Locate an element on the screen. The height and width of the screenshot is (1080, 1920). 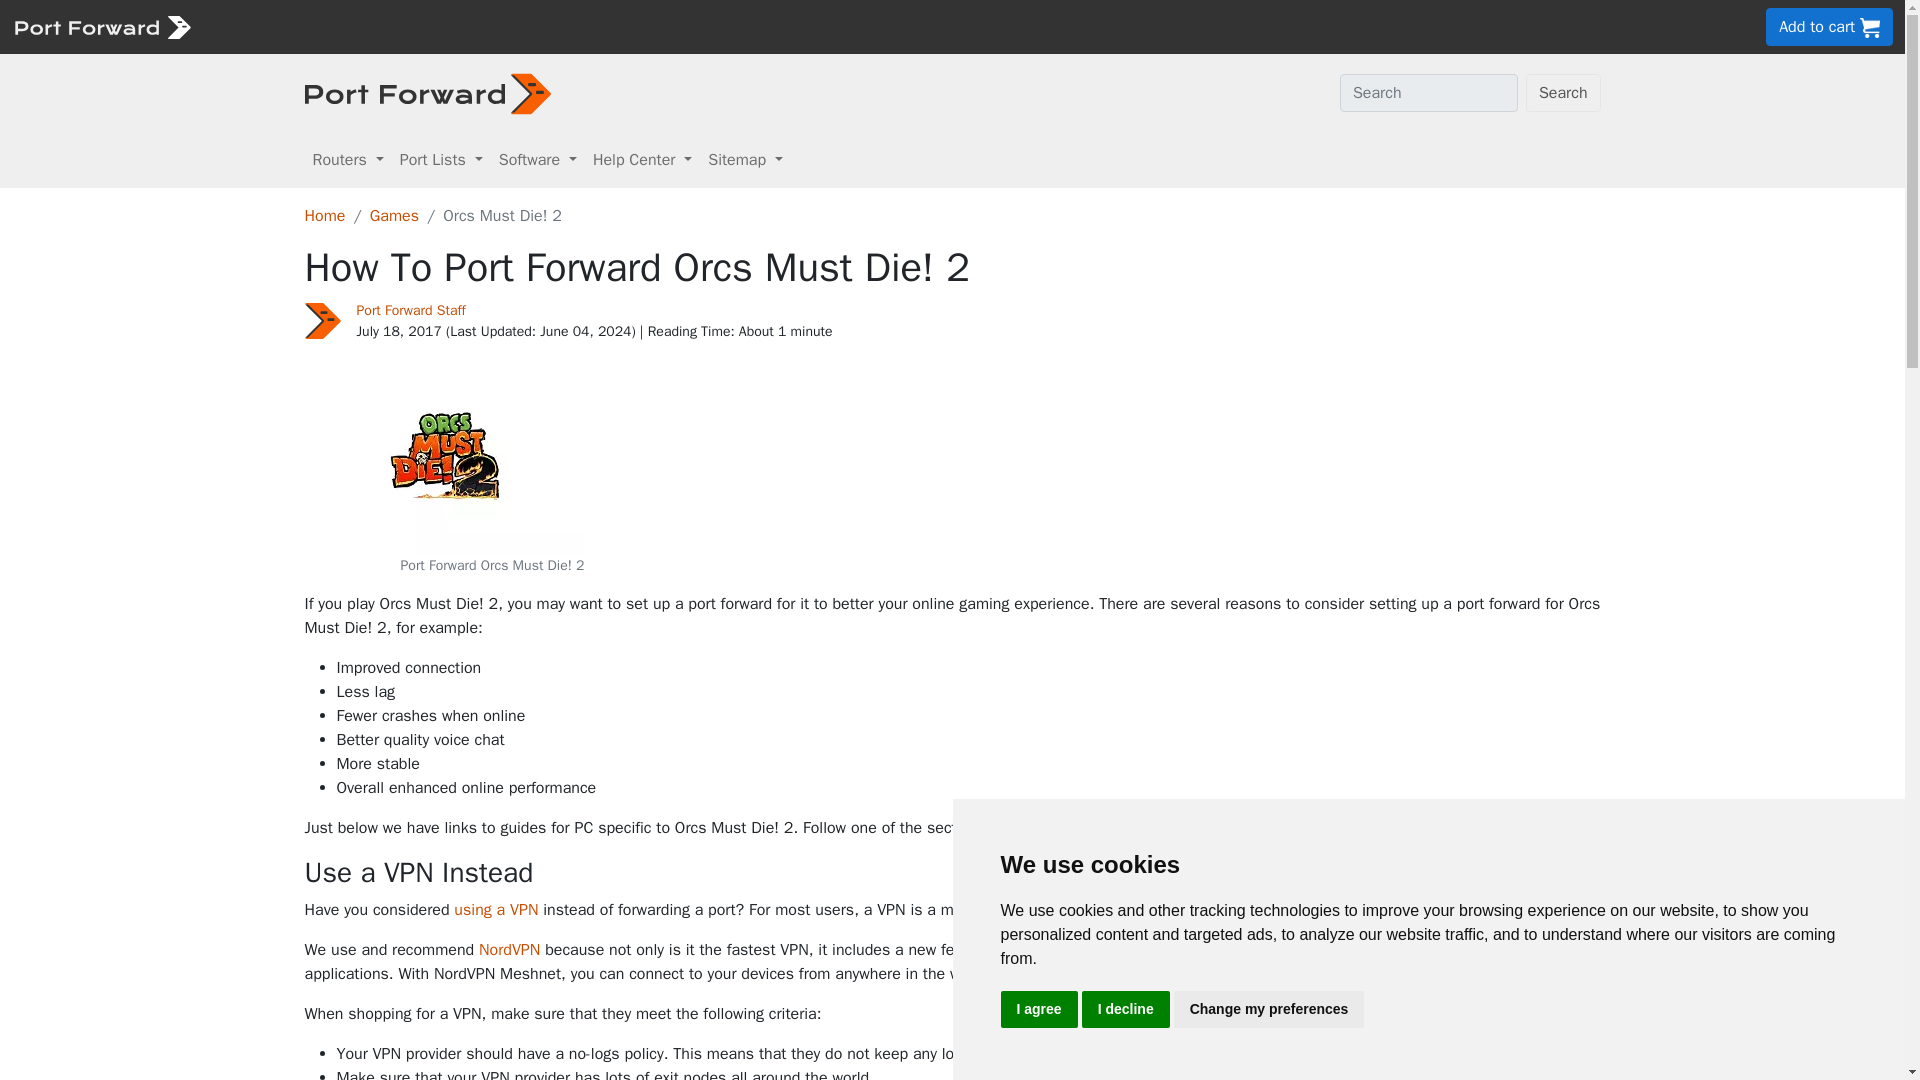
Routers is located at coordinates (347, 160).